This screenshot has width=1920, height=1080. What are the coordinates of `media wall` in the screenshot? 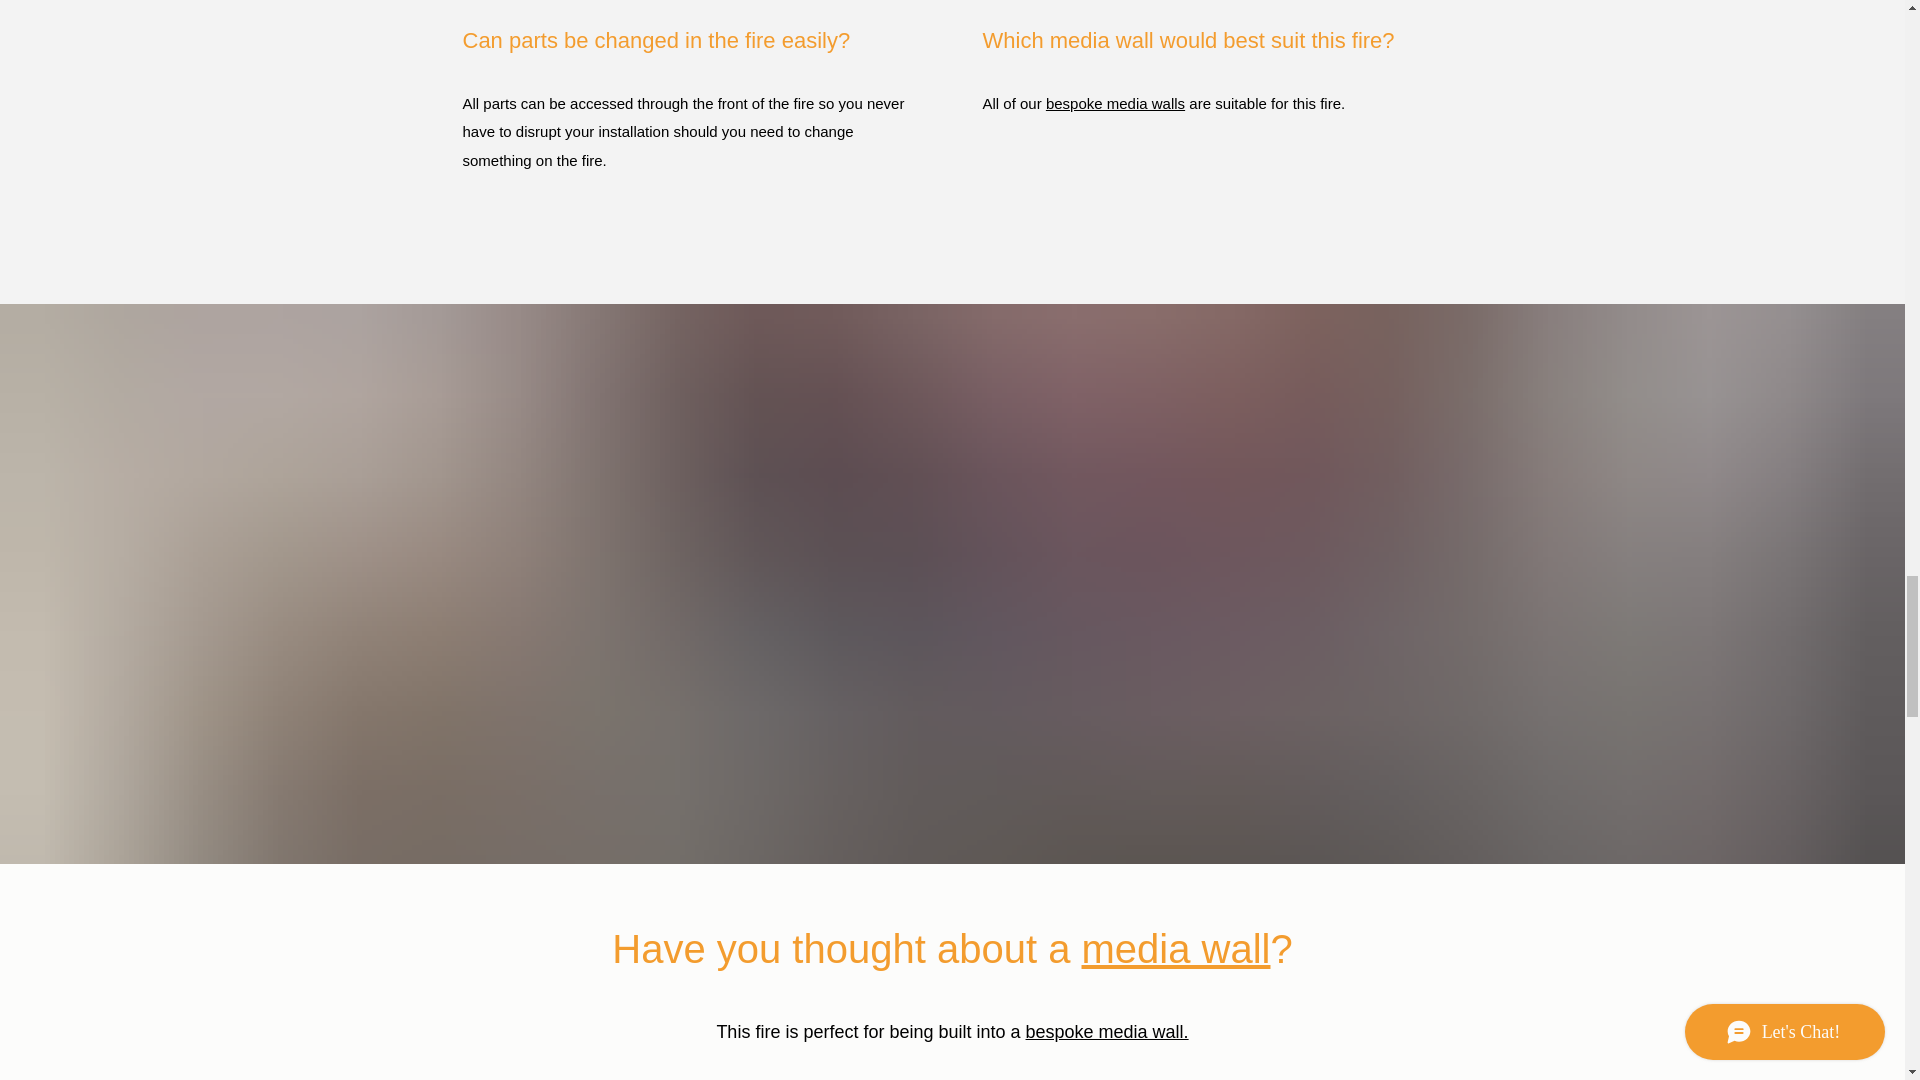 It's located at (1176, 948).